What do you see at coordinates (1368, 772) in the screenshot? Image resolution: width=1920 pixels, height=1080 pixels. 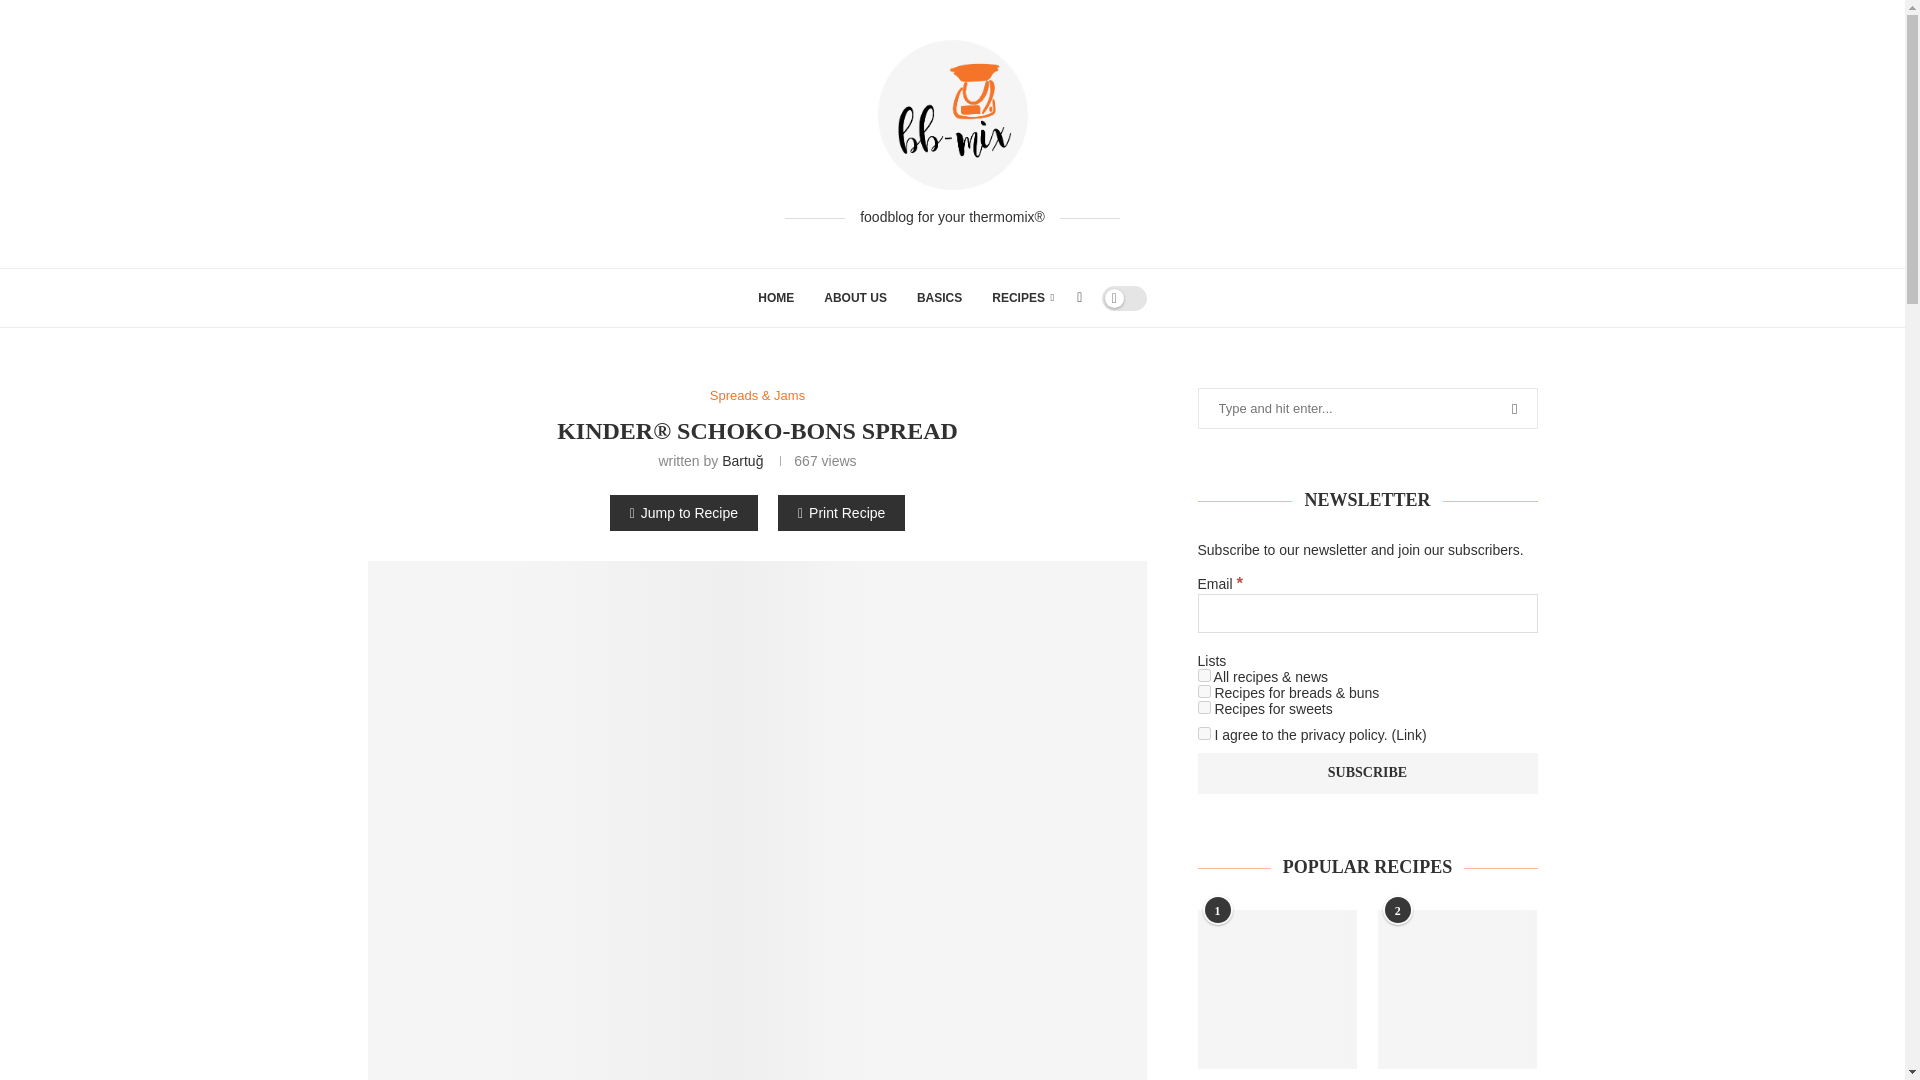 I see `Subscribe` at bounding box center [1368, 772].